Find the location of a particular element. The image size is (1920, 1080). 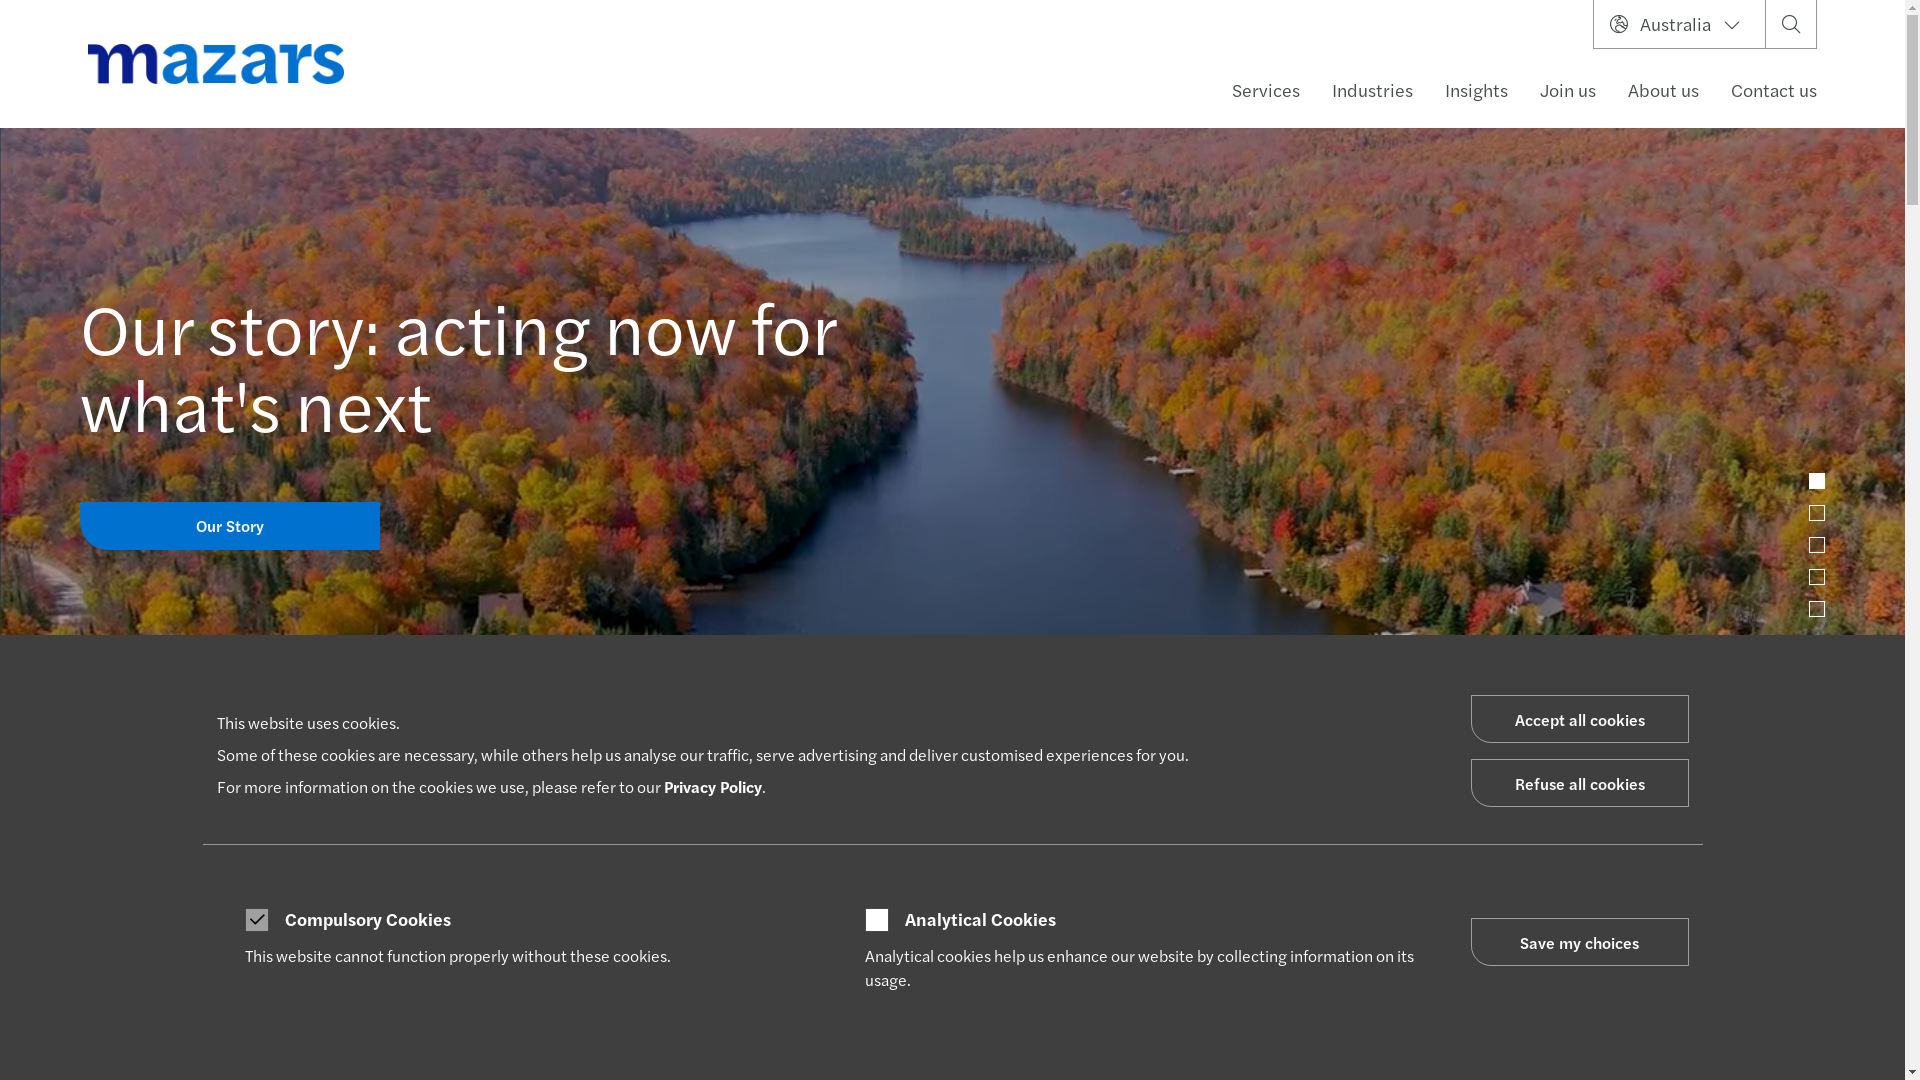

Privacy Policy is located at coordinates (713, 786).